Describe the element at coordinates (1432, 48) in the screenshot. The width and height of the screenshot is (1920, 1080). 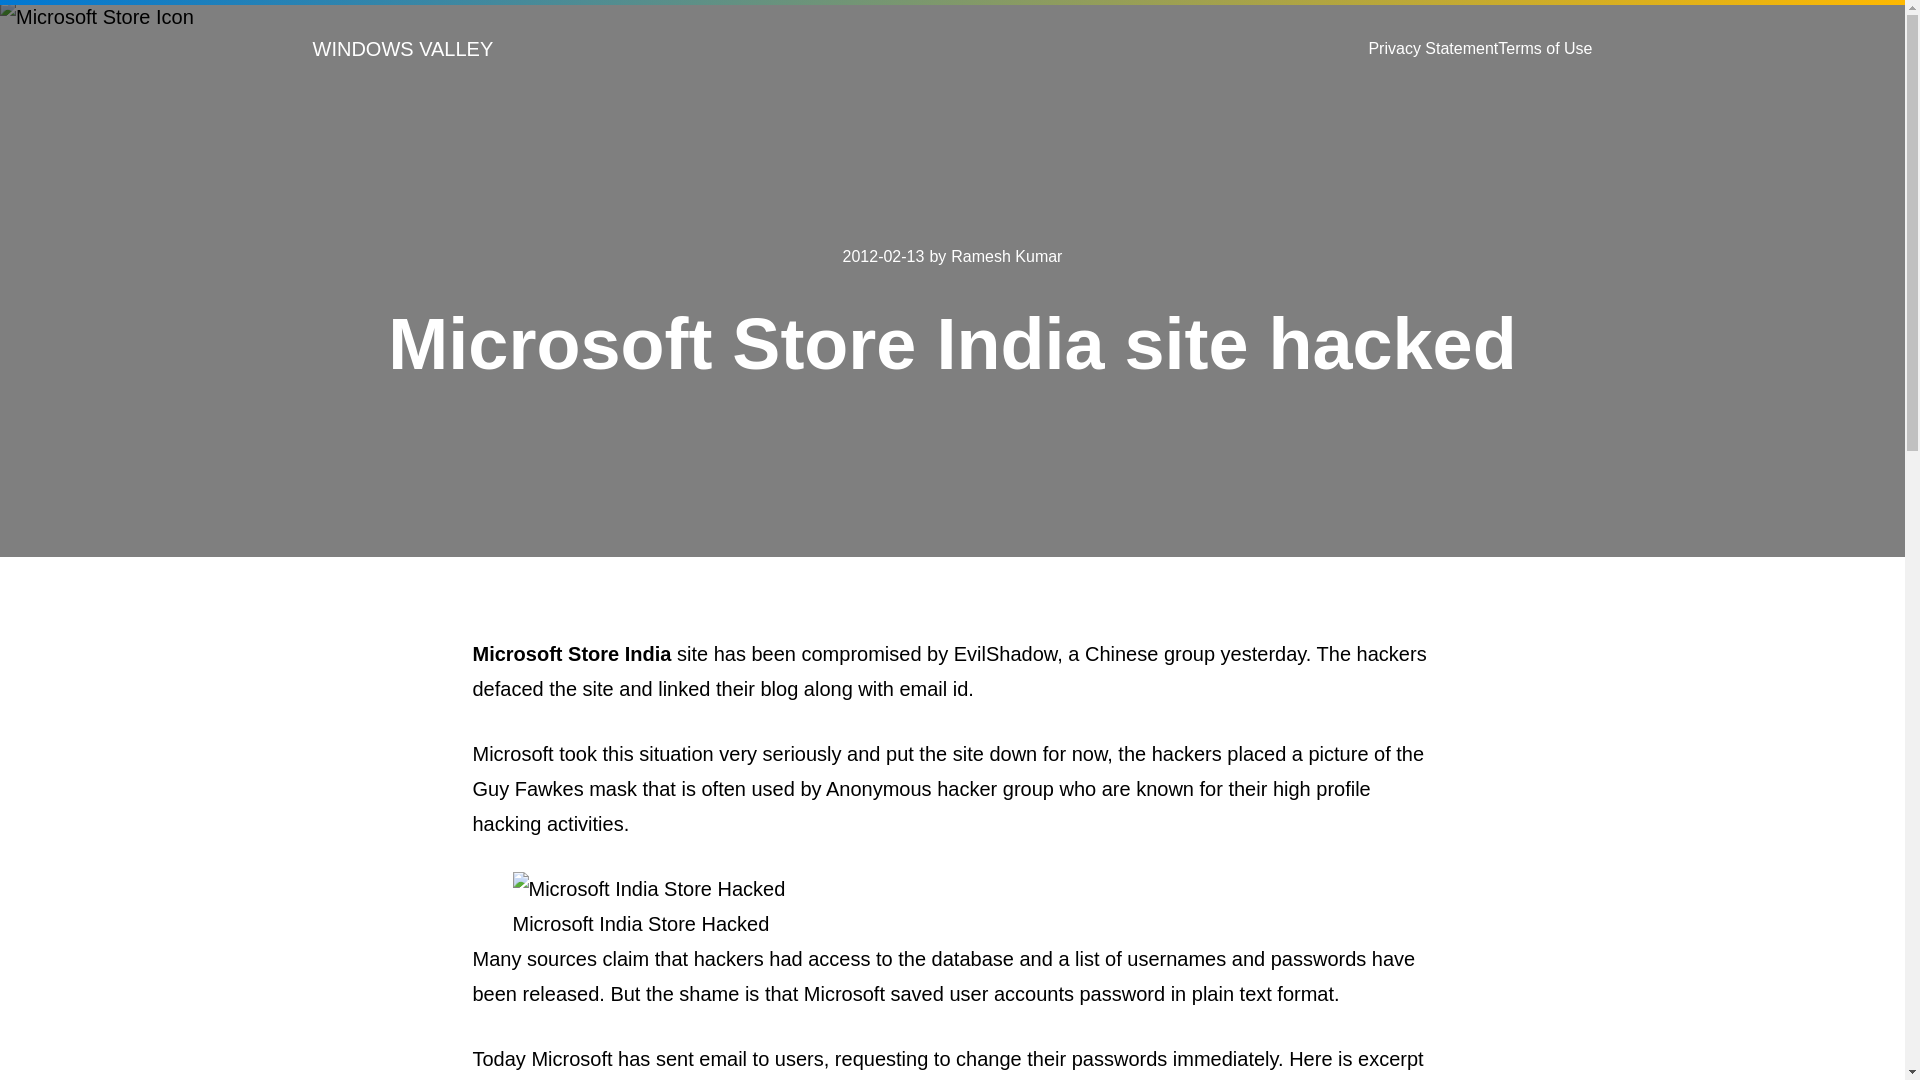
I see `Privacy Statement` at that location.